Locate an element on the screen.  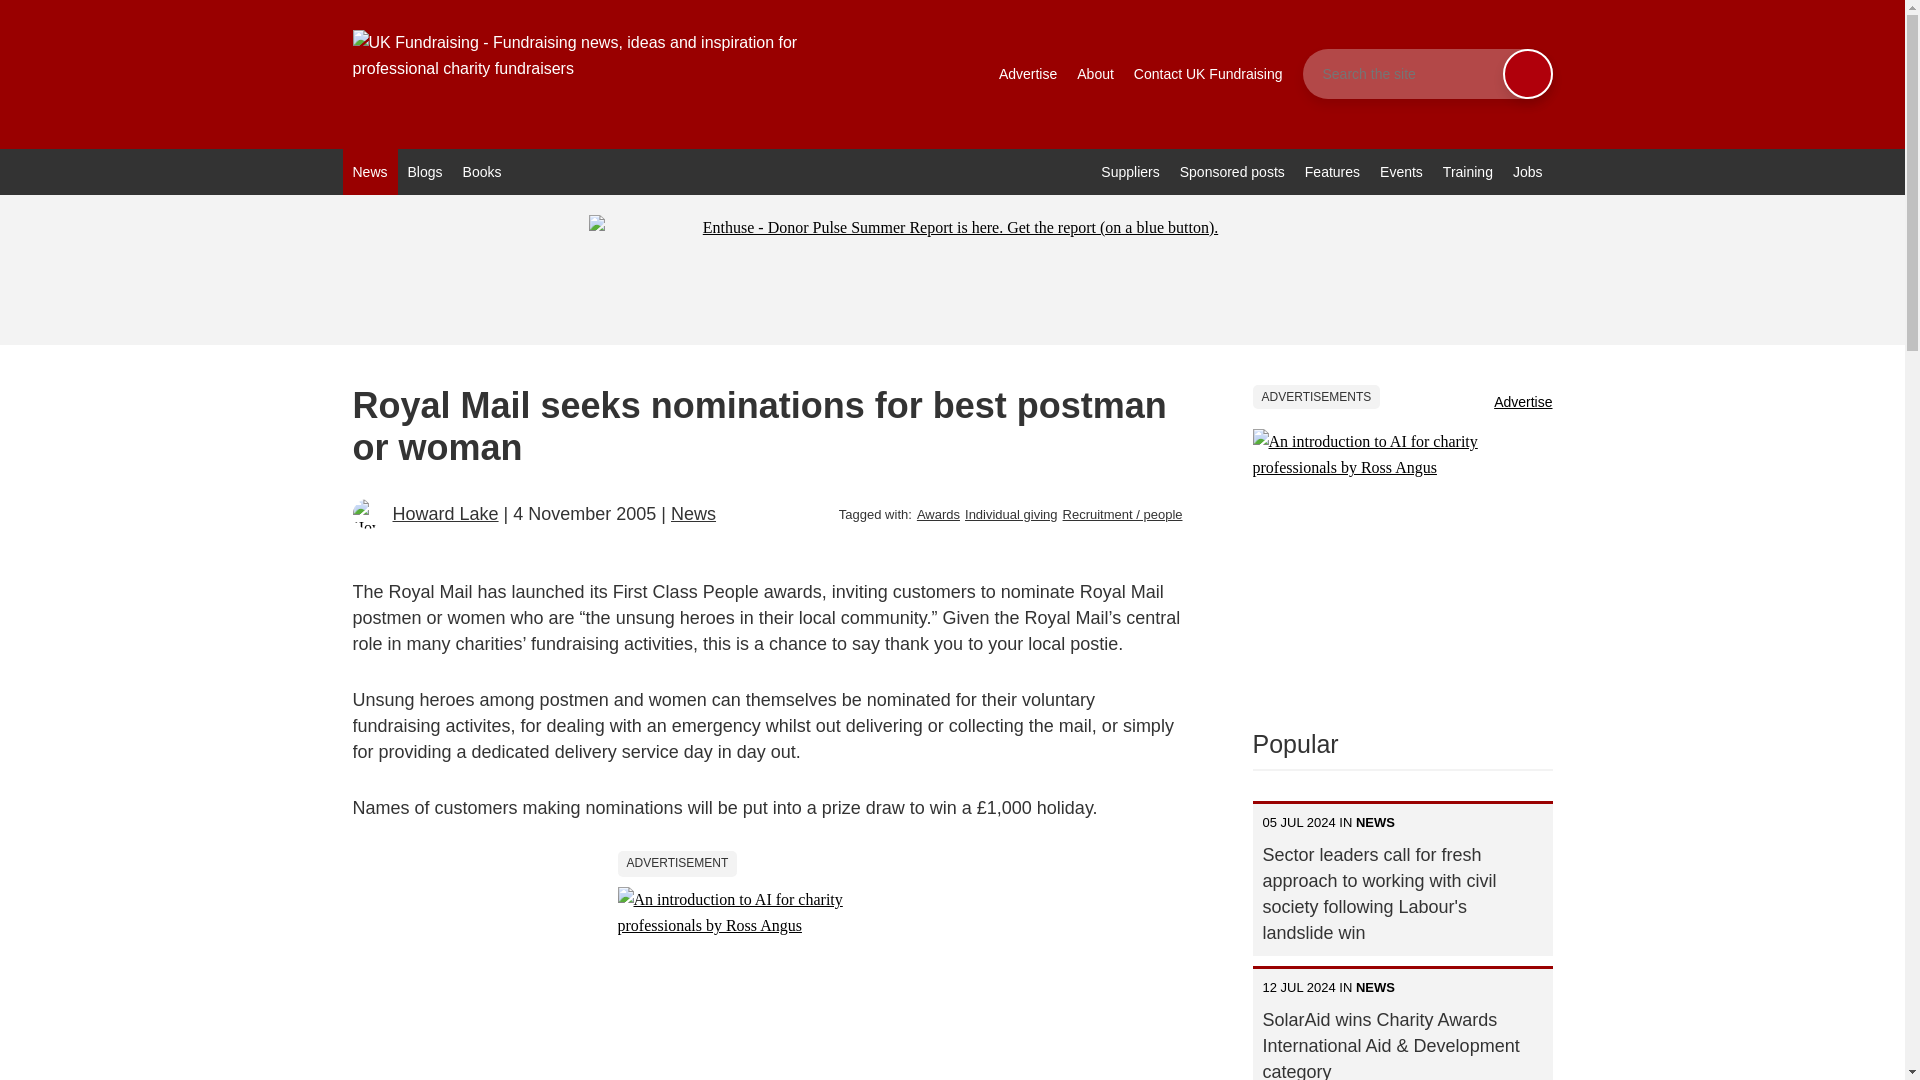
Features is located at coordinates (1332, 172).